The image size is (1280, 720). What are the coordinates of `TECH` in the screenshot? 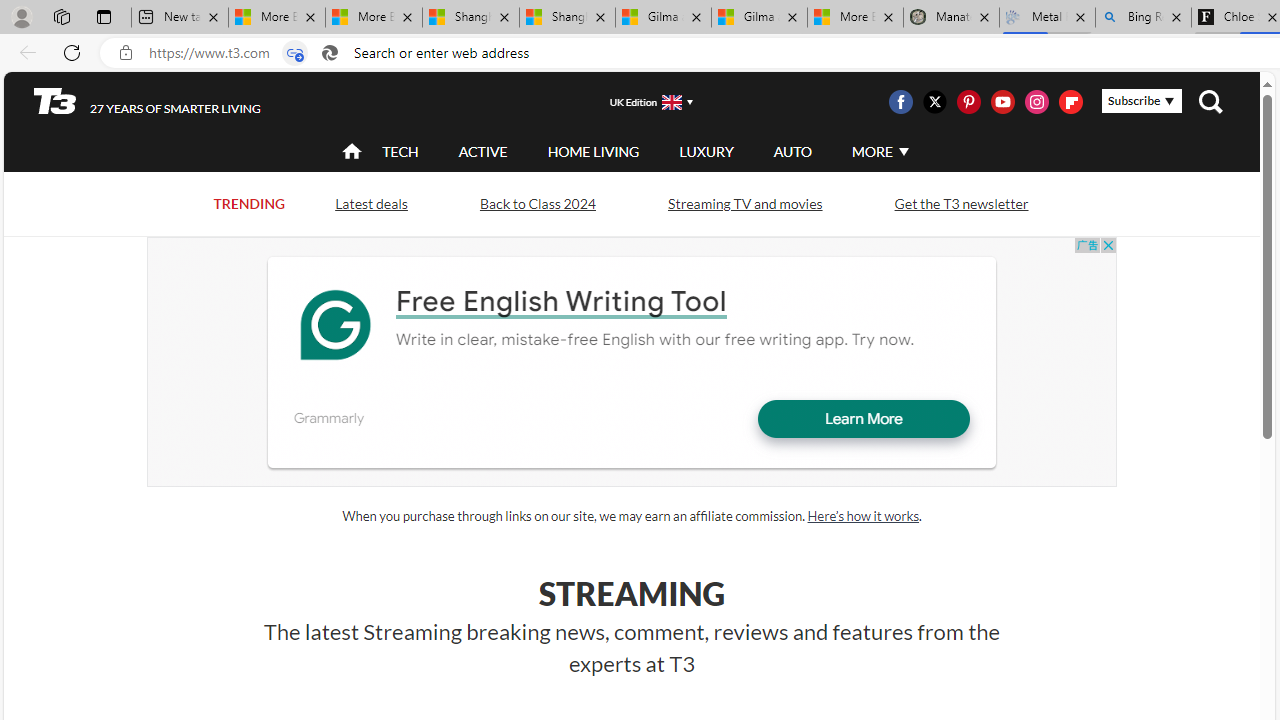 It's located at (400, 152).